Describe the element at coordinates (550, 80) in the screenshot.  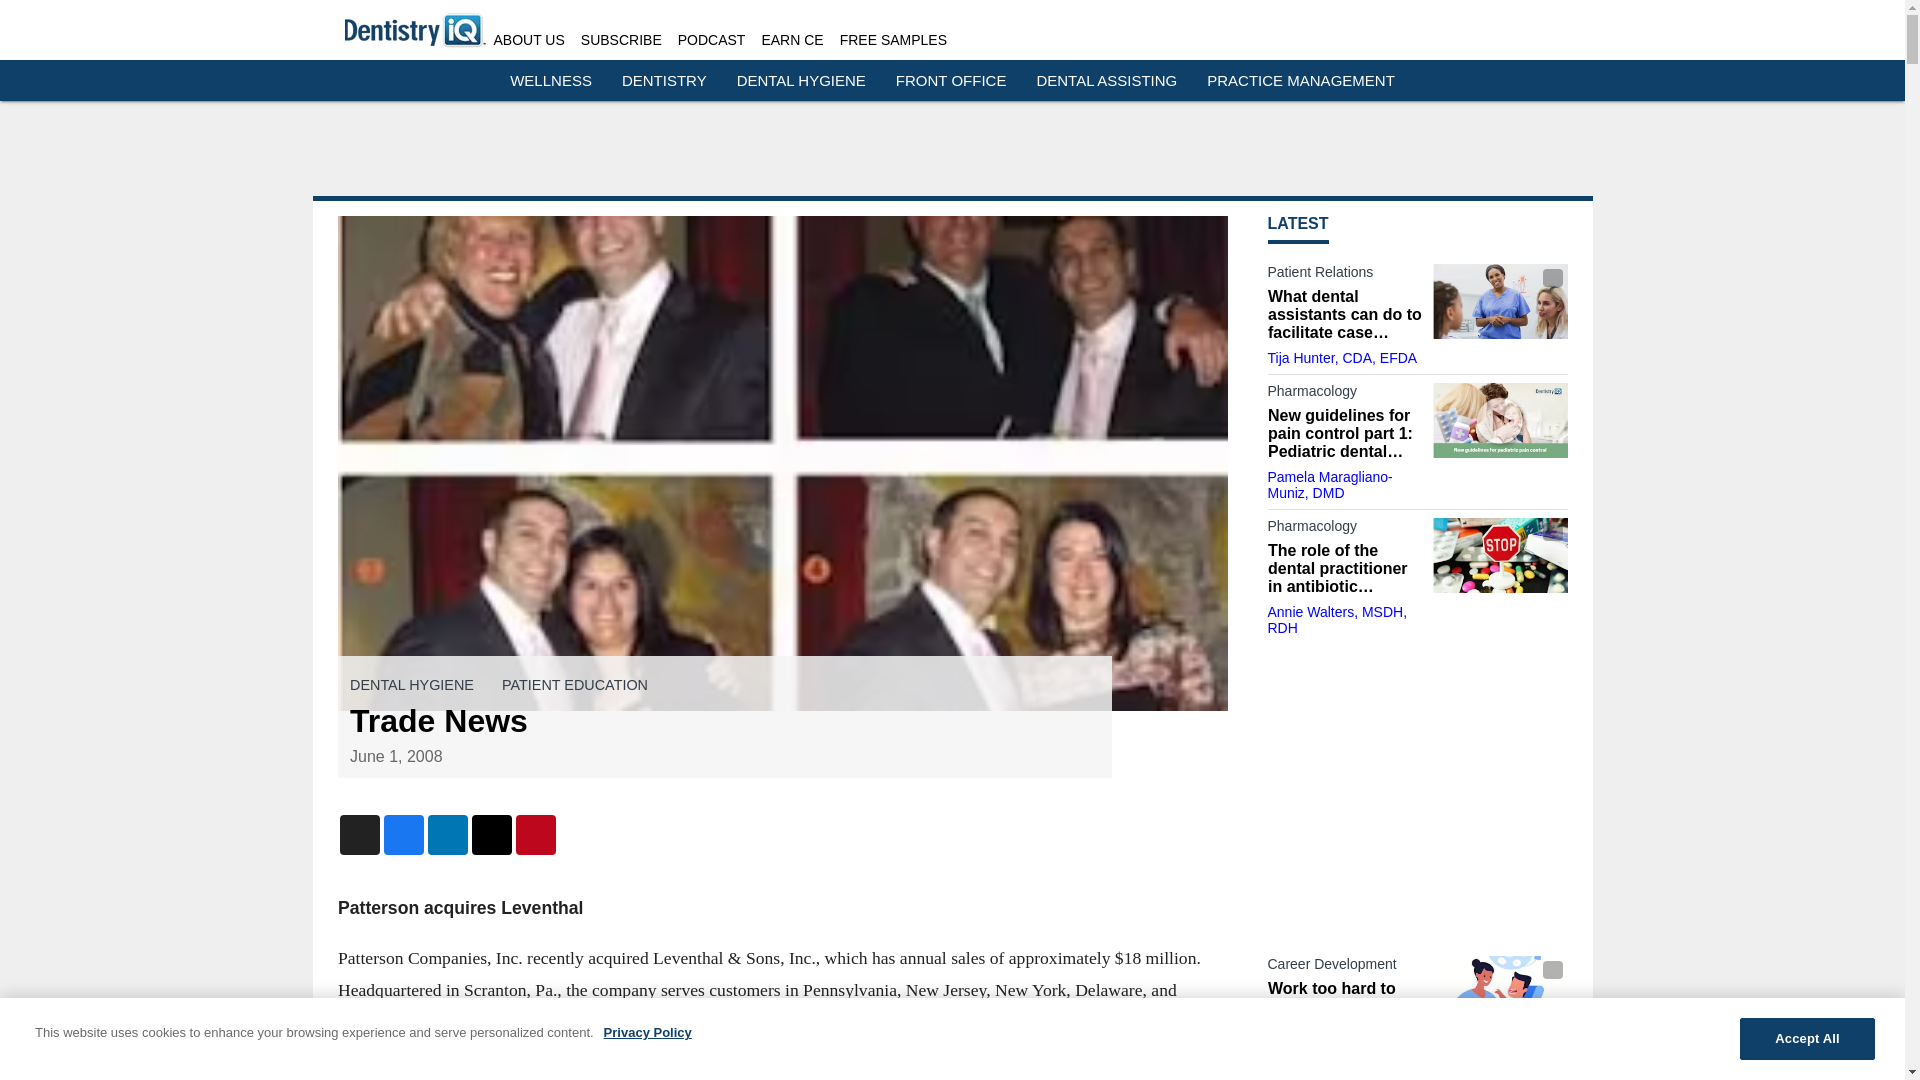
I see `WELLNESS` at that location.